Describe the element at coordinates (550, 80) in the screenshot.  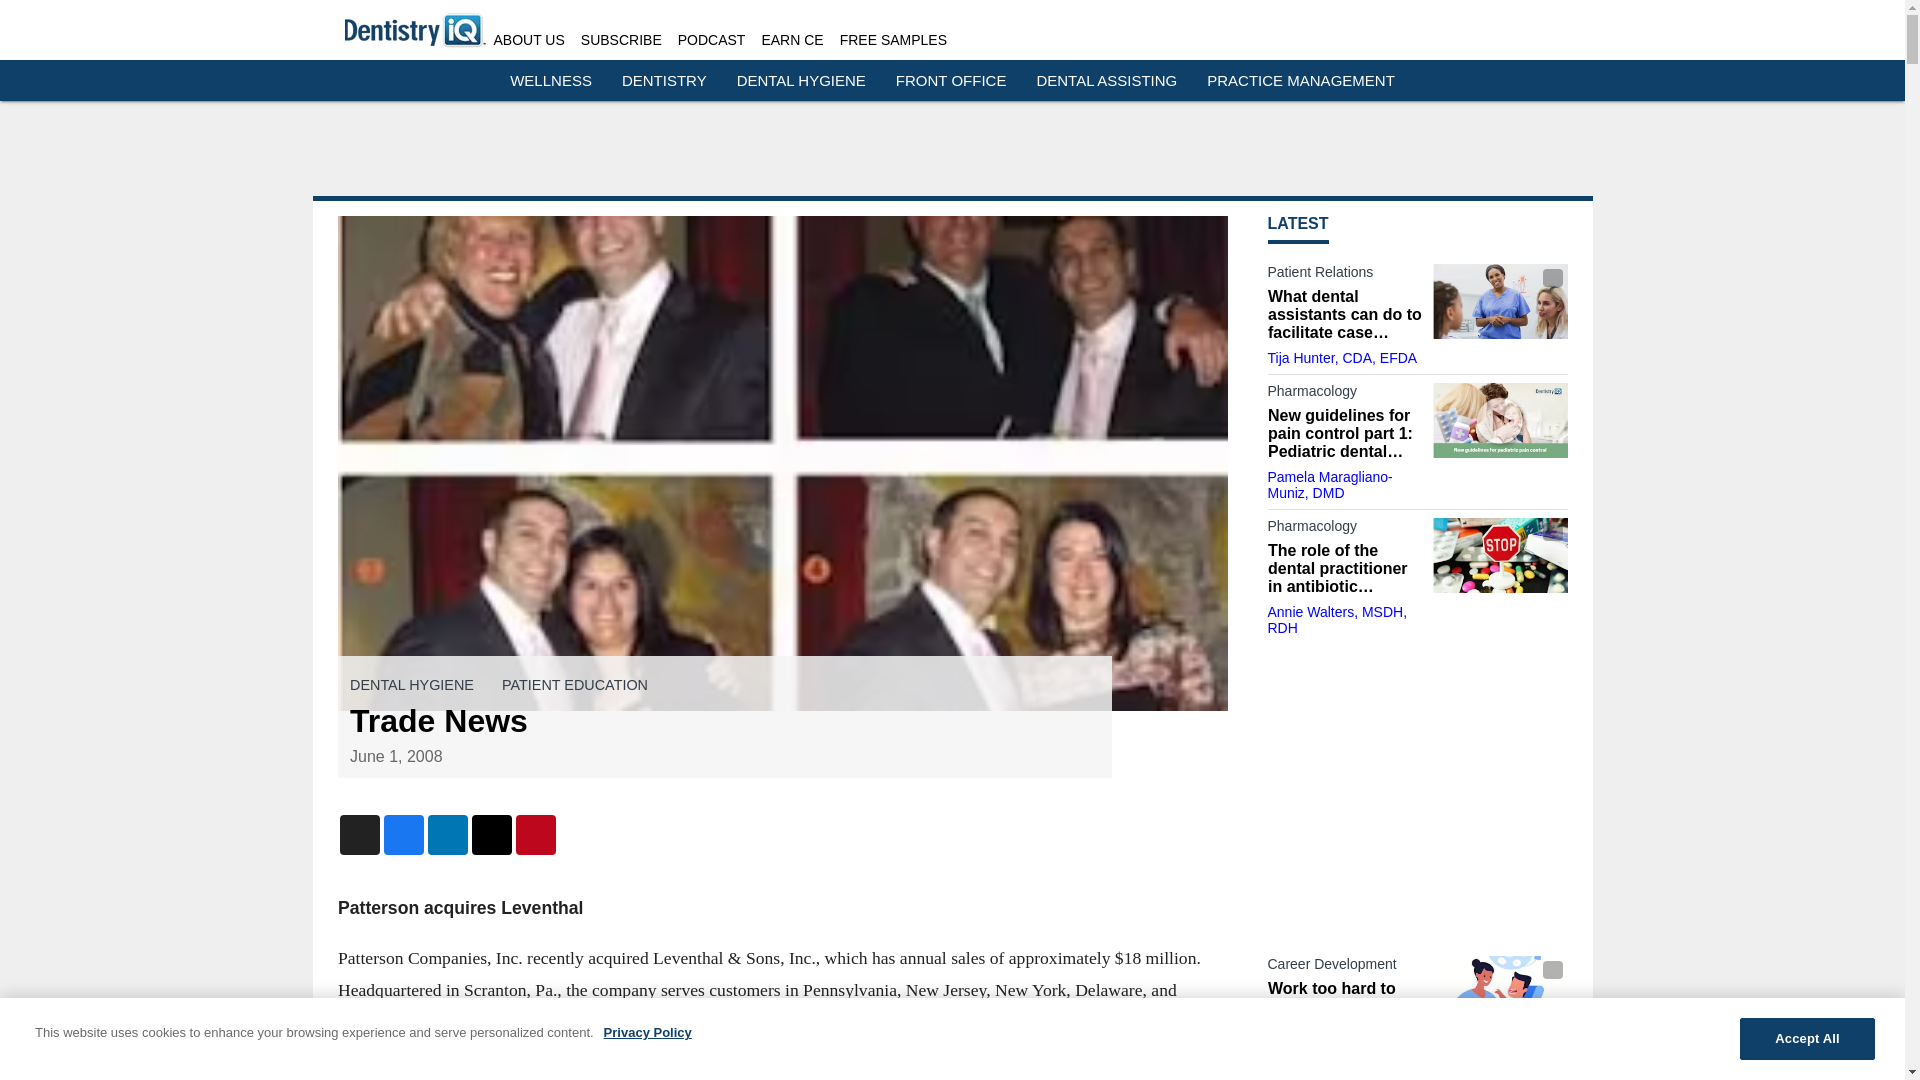
I see `WELLNESS` at that location.